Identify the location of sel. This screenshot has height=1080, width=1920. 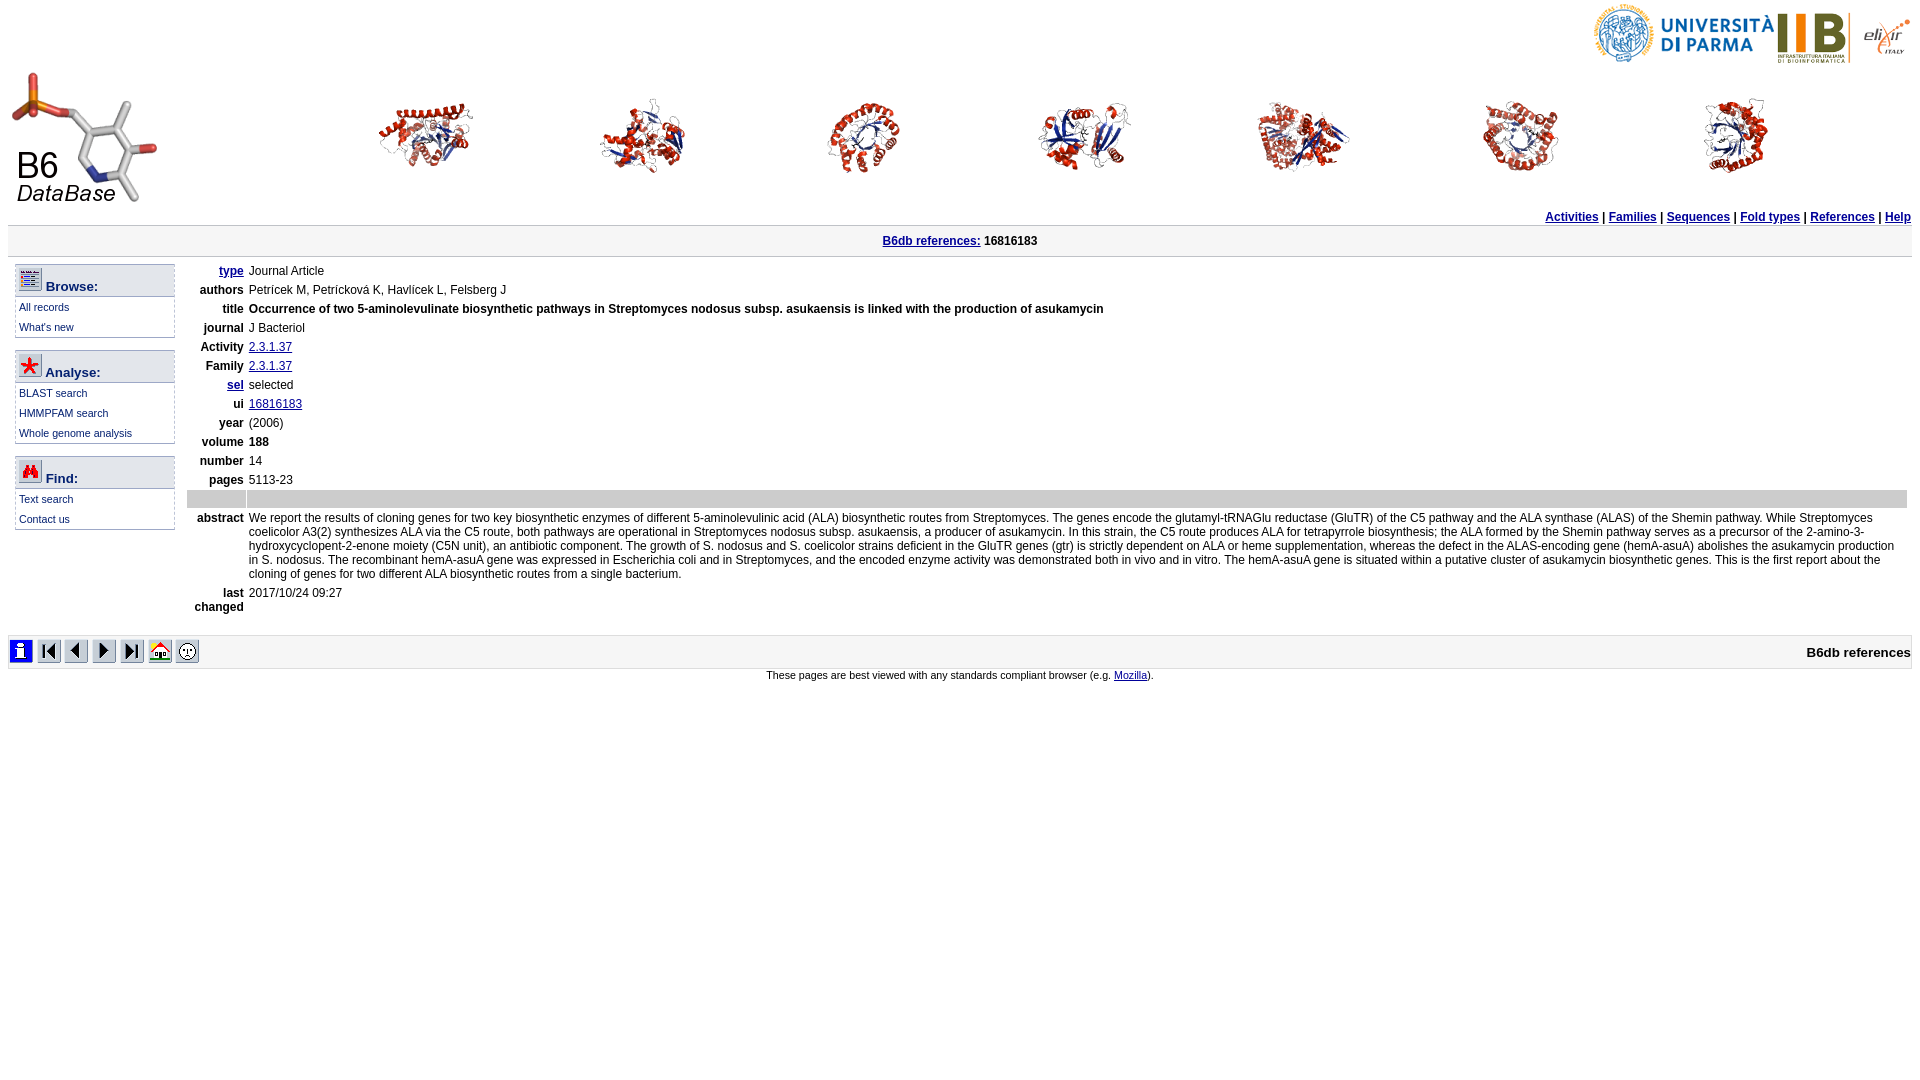
(234, 385).